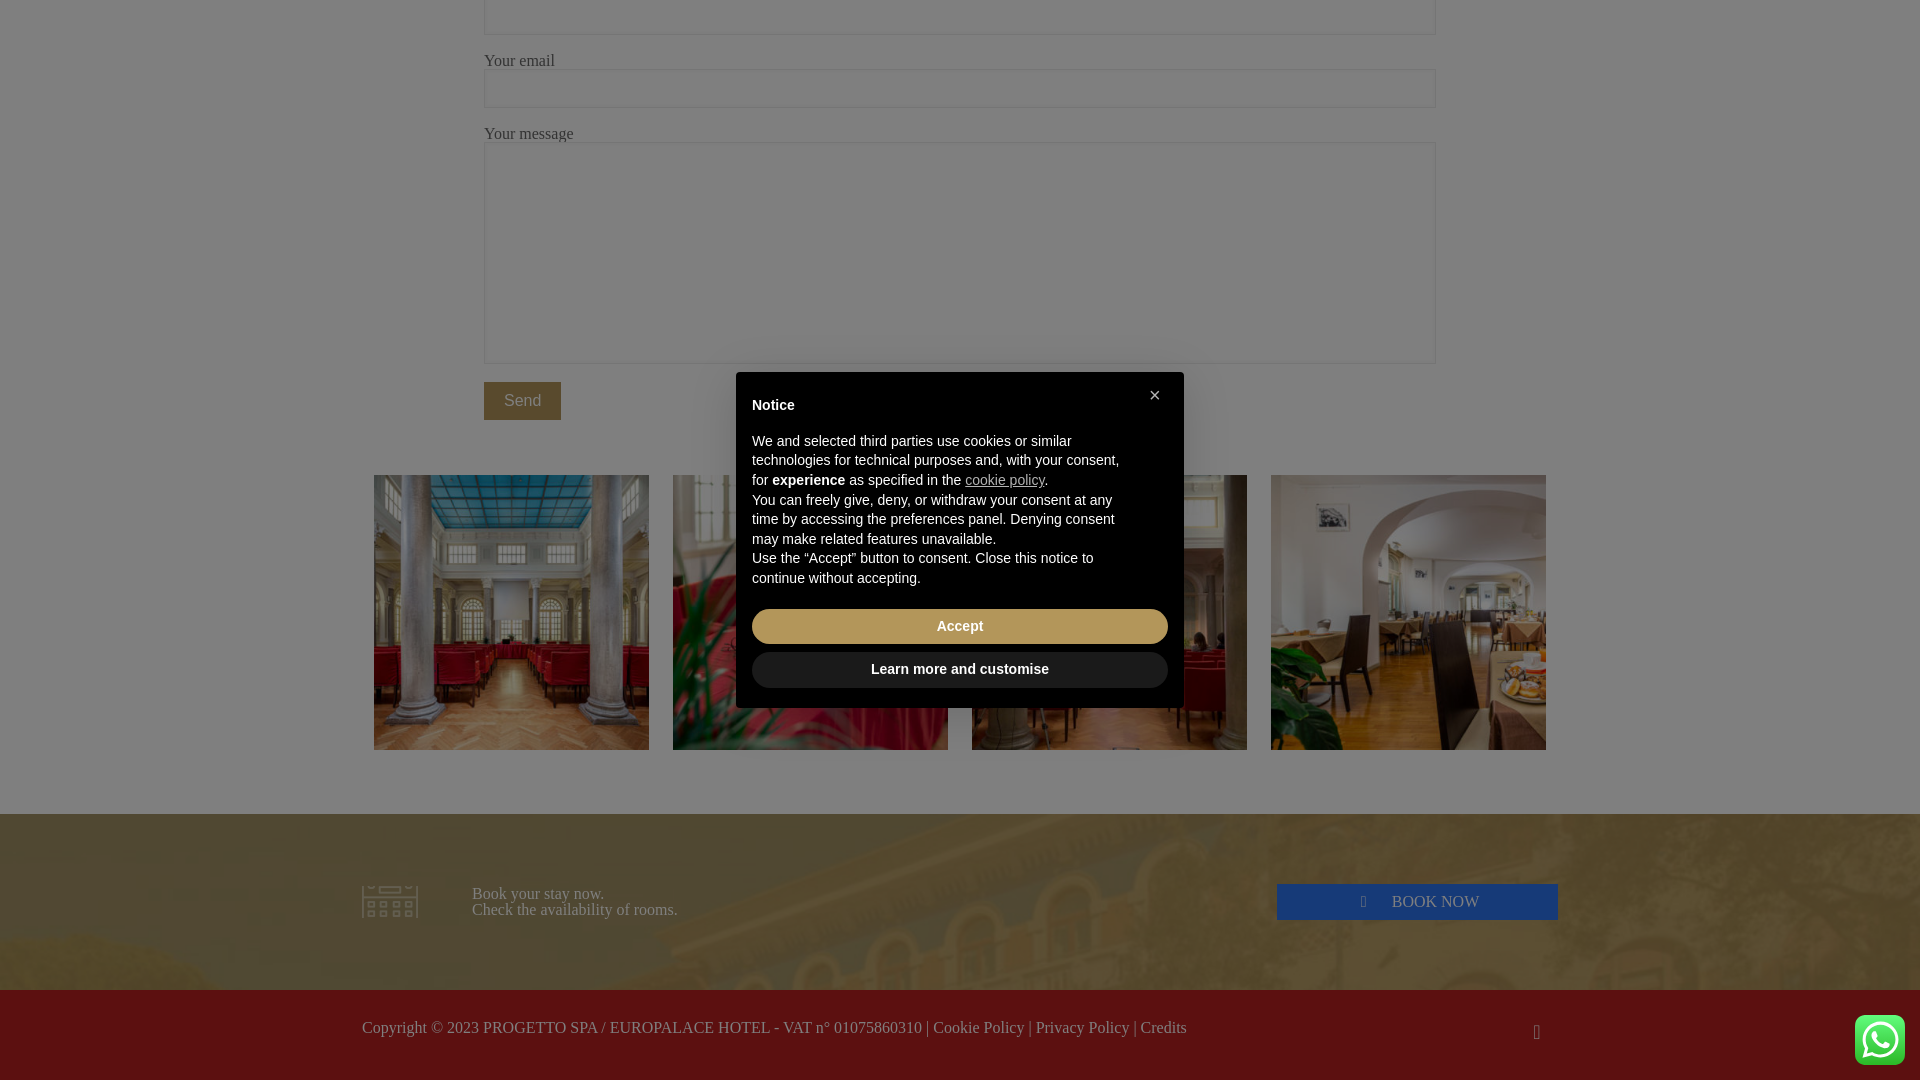 The image size is (1920, 1080). What do you see at coordinates (522, 401) in the screenshot?
I see `Send` at bounding box center [522, 401].